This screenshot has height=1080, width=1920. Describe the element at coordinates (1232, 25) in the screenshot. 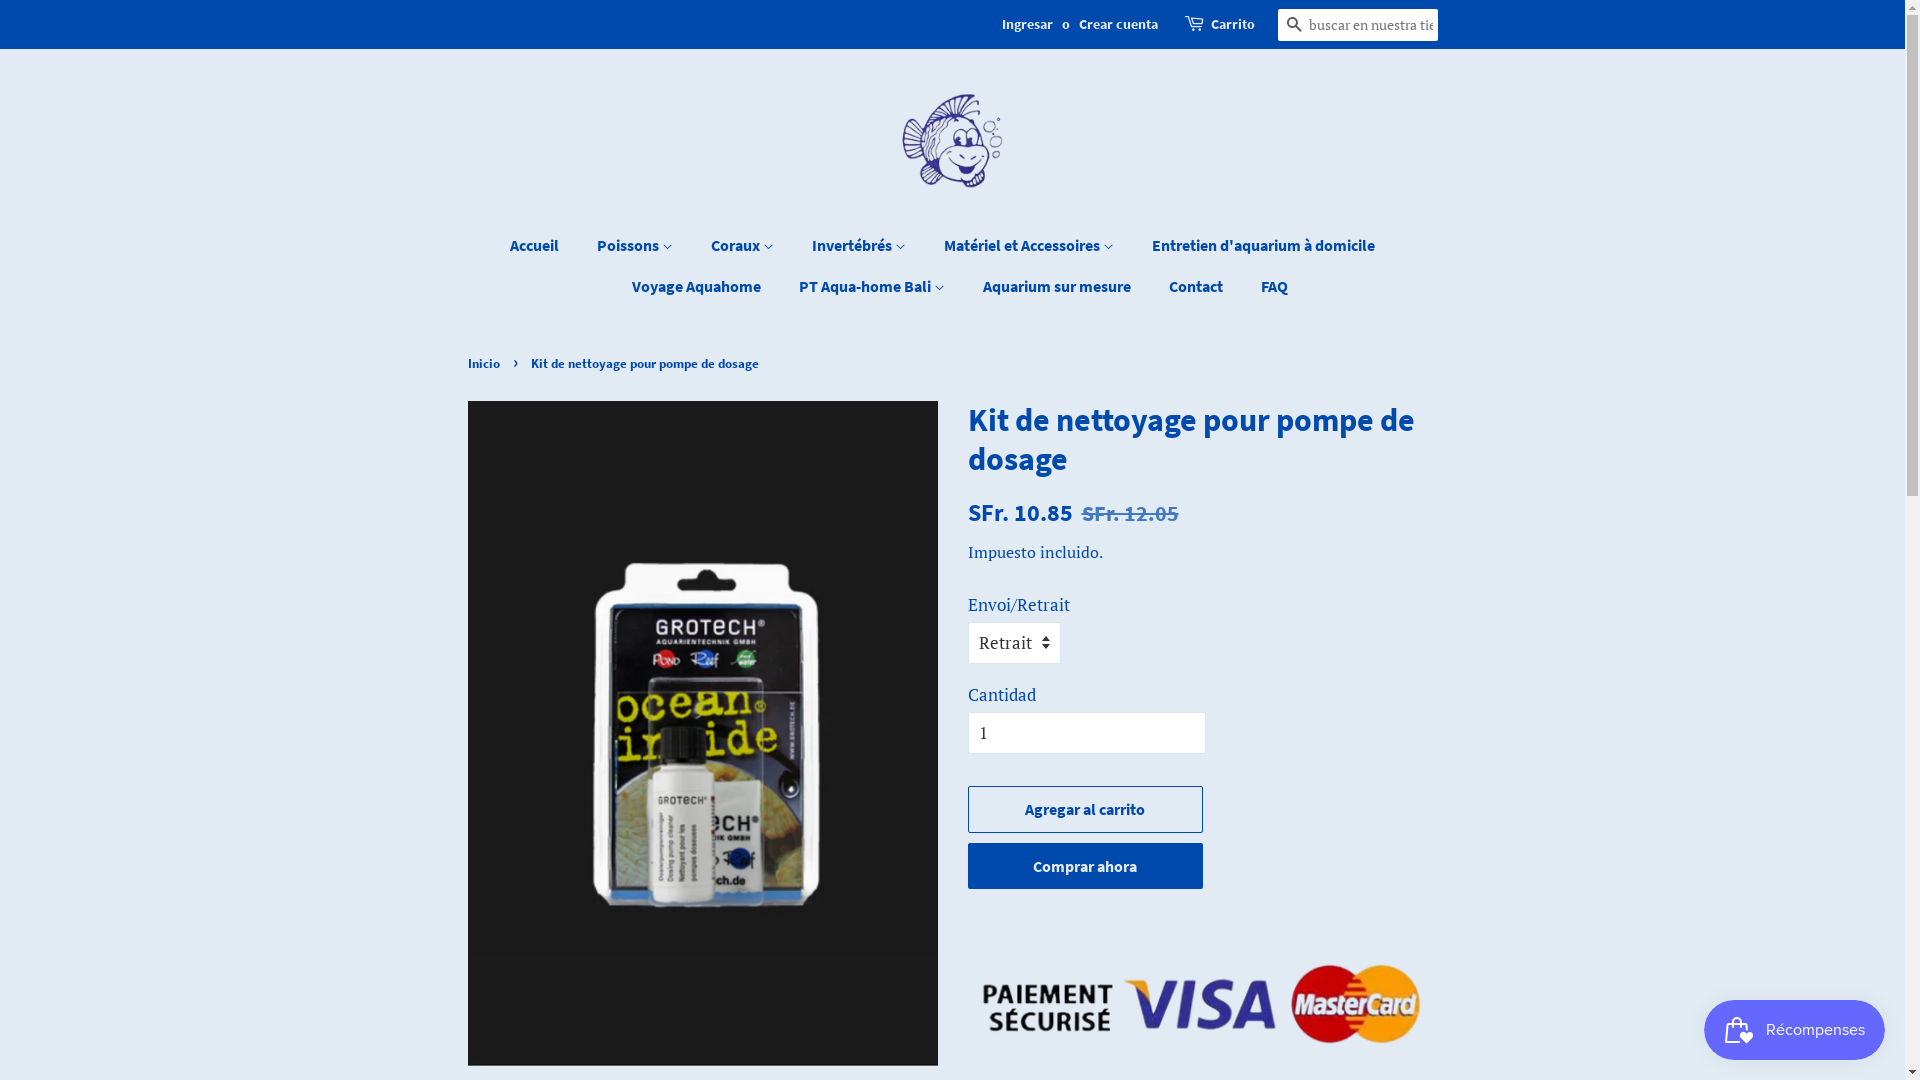

I see `Carrito` at that location.